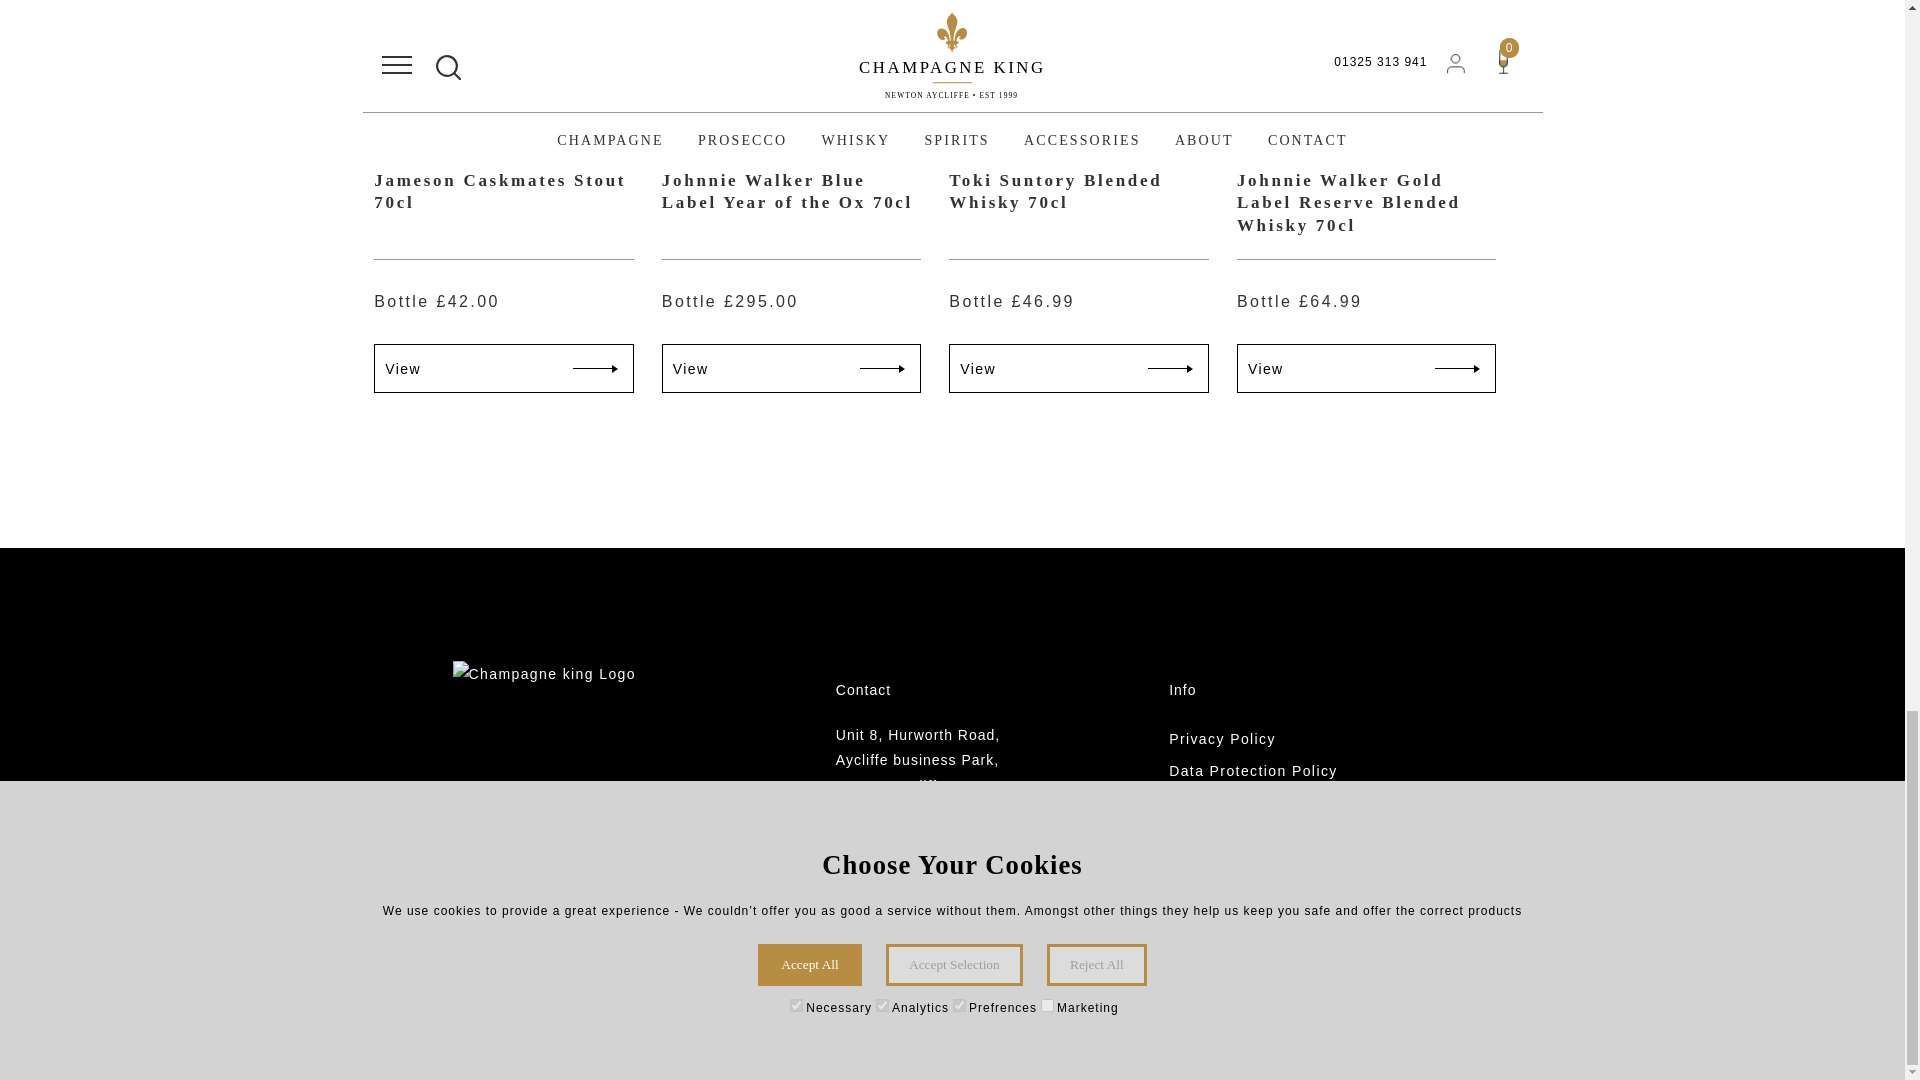  Describe the element at coordinates (1285, 900) in the screenshot. I see `Track Order` at that location.